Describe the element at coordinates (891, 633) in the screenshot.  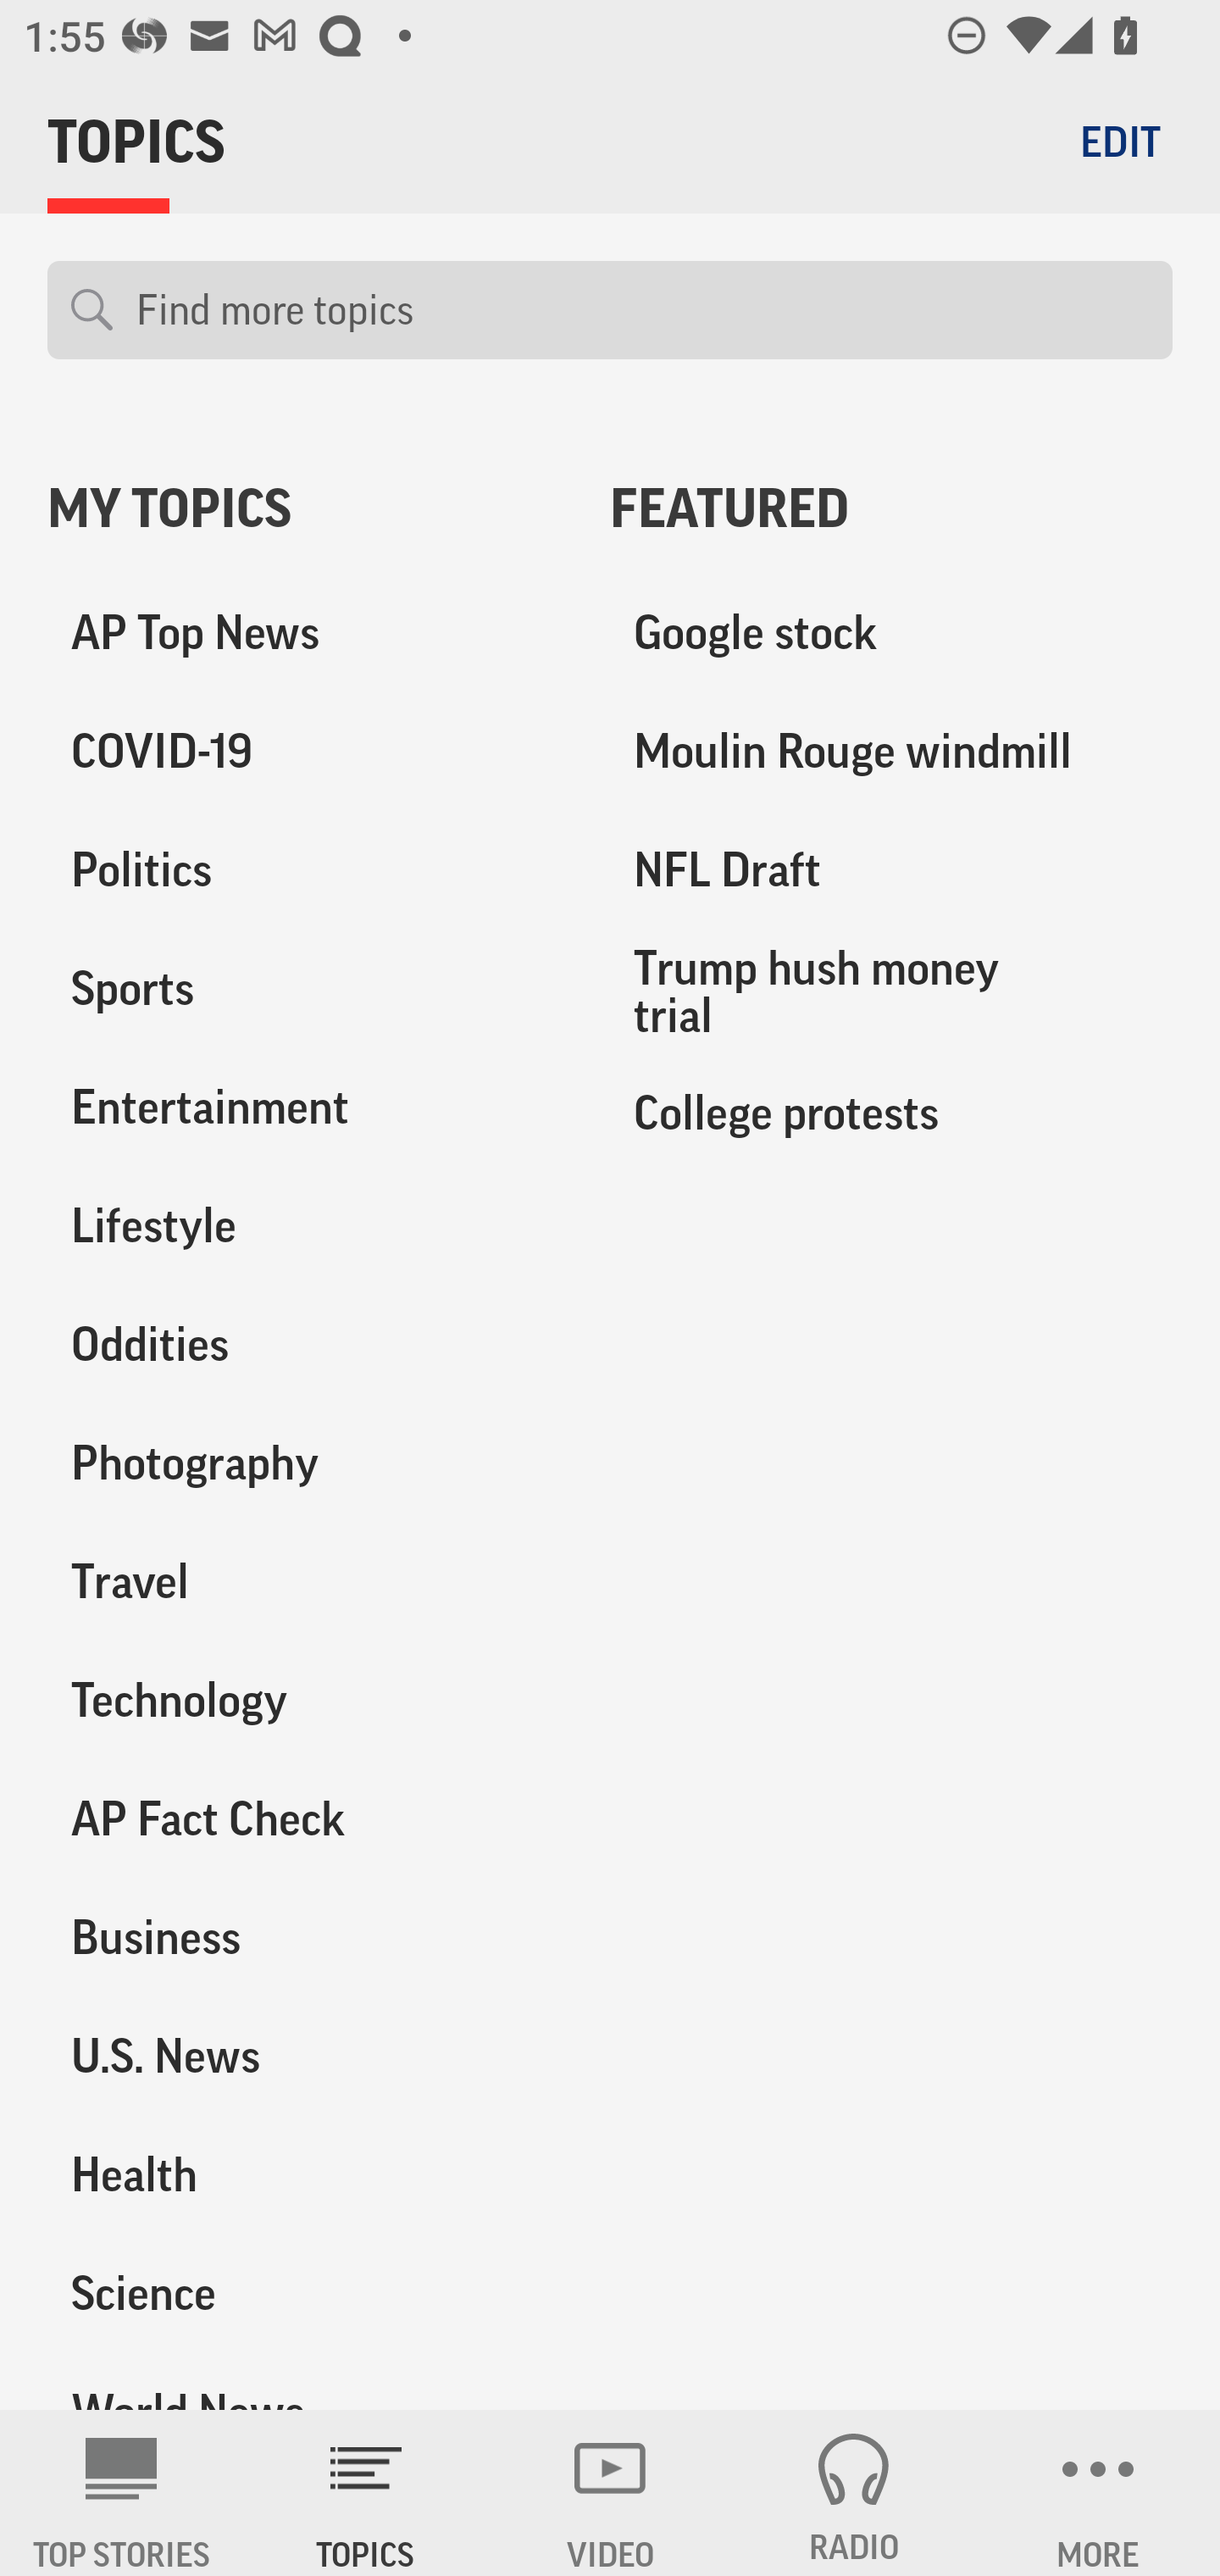
I see `Google stock` at that location.